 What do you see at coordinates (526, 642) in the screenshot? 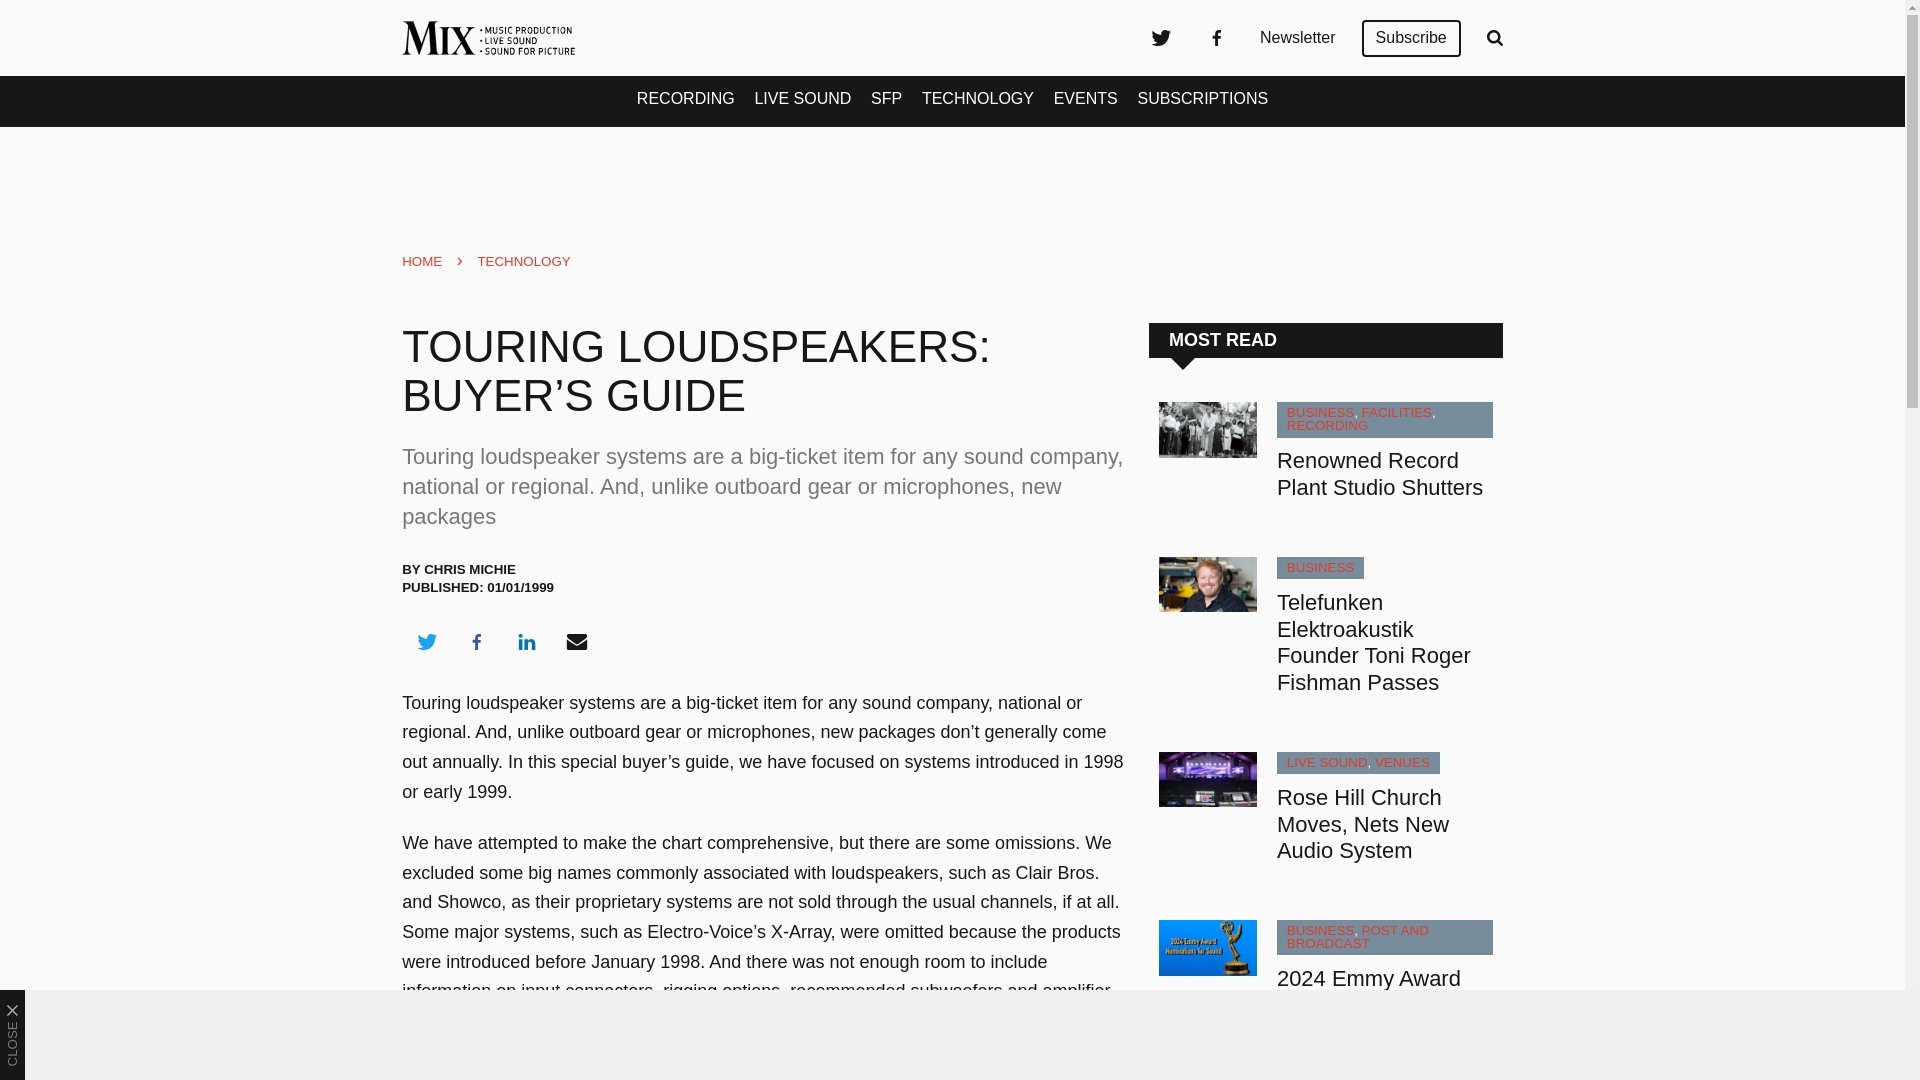
I see `Share on LinkedIn` at bounding box center [526, 642].